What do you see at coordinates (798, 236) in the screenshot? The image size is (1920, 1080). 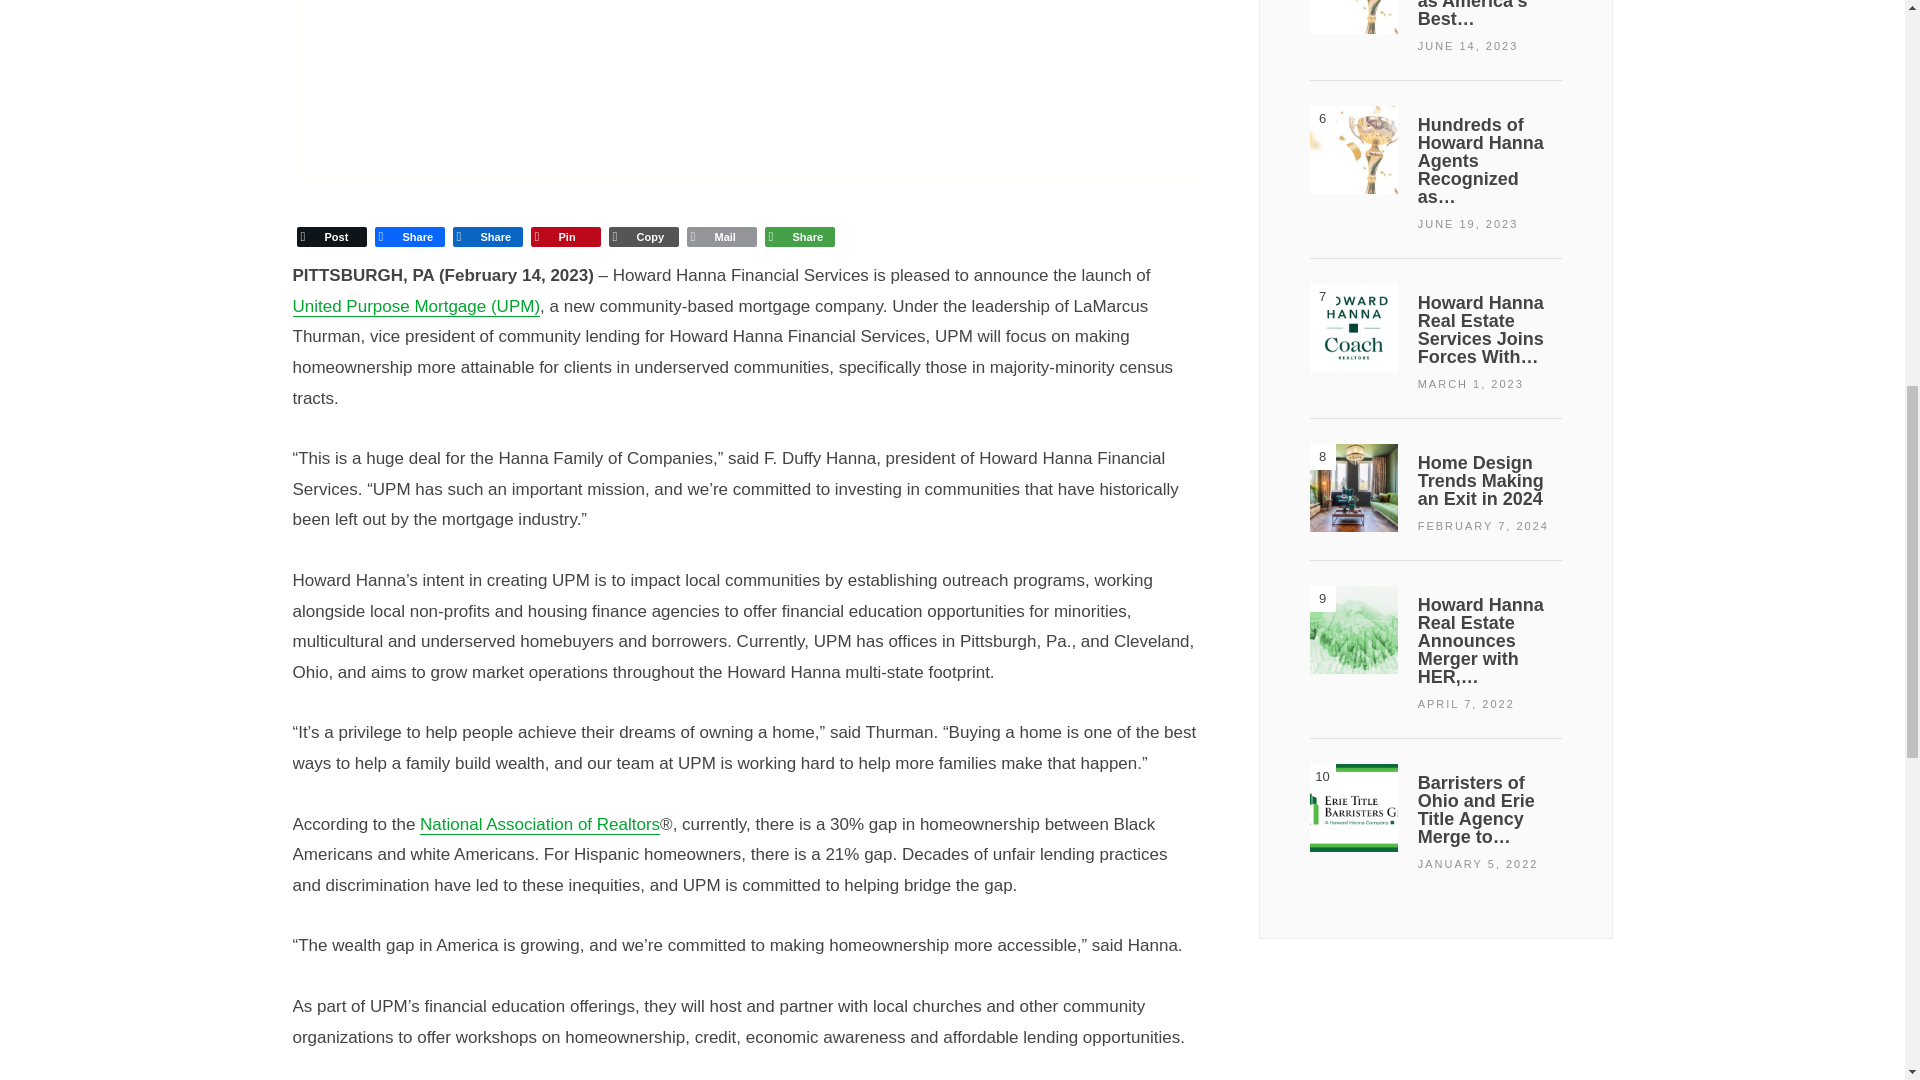 I see `More Options` at bounding box center [798, 236].